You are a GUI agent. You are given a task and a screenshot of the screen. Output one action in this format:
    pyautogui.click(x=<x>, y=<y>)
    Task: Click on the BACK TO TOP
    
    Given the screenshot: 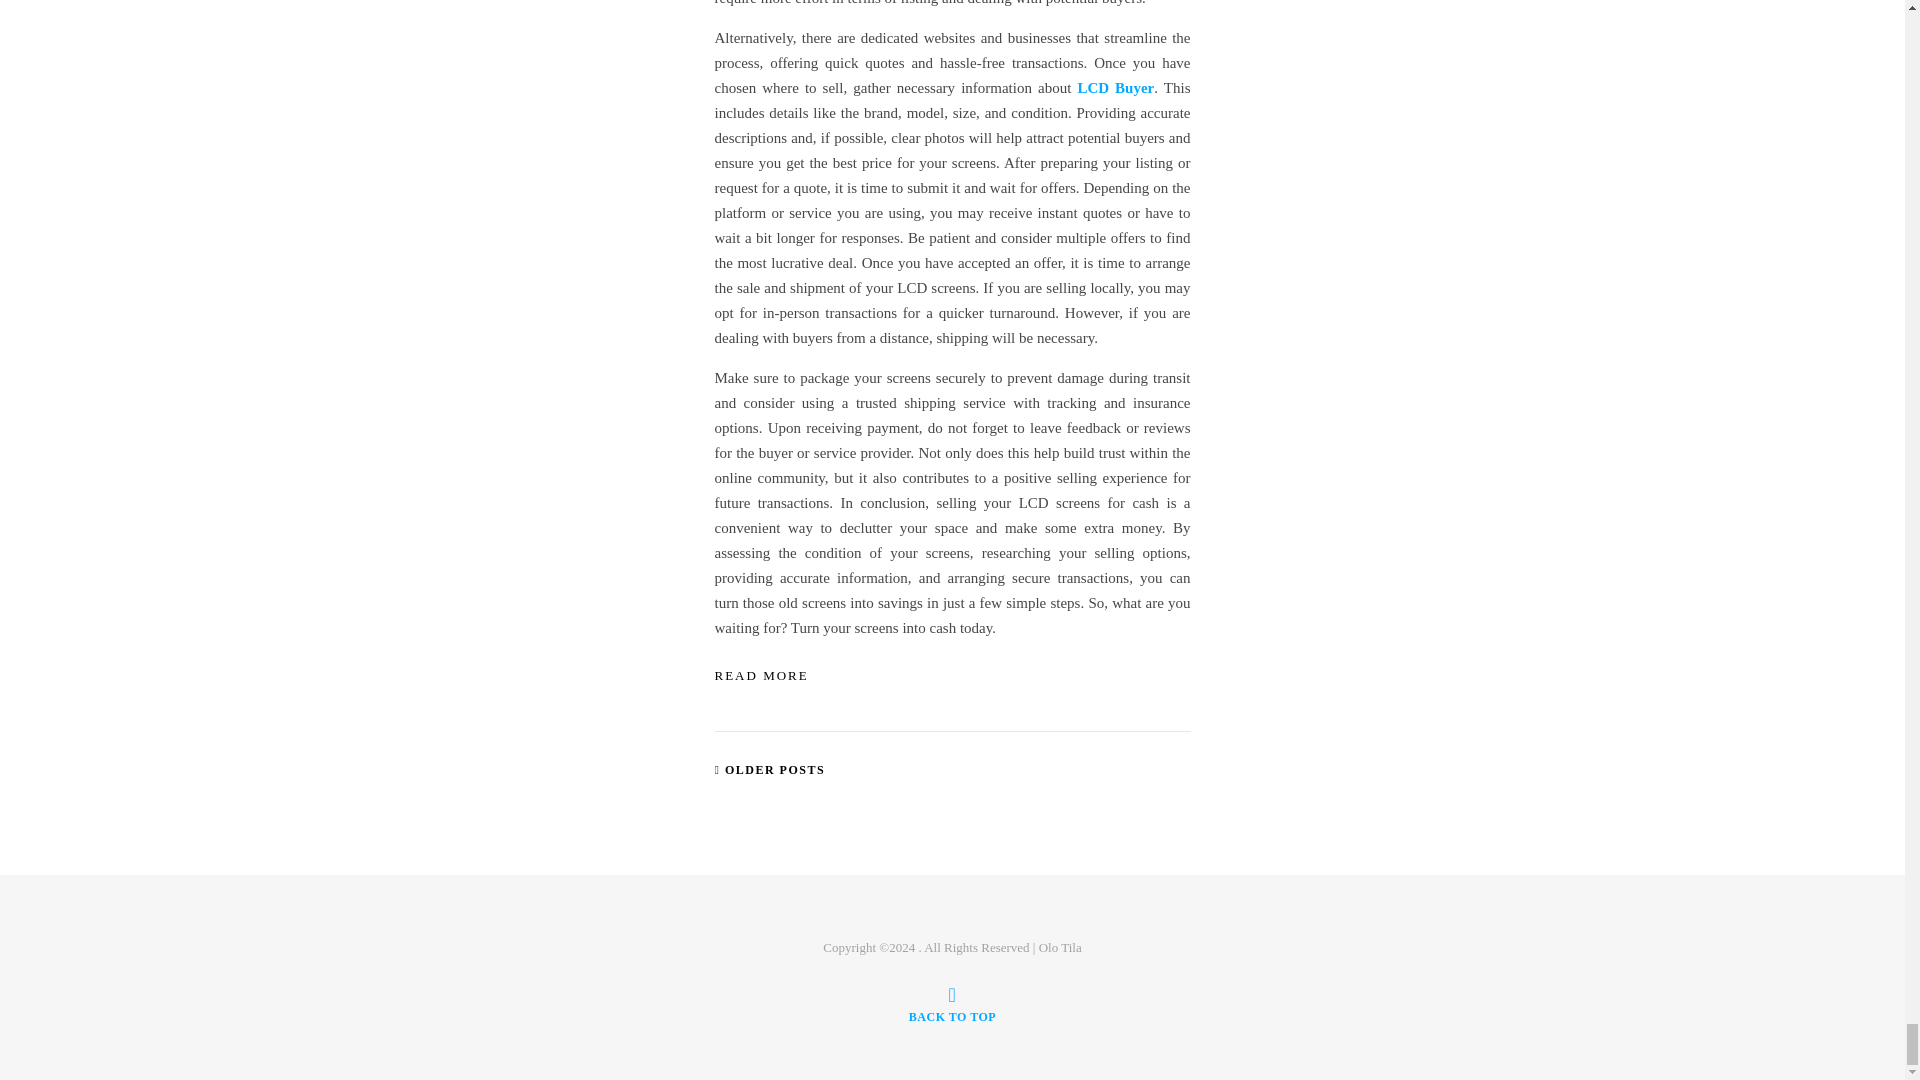 What is the action you would take?
    pyautogui.click(x=952, y=1004)
    